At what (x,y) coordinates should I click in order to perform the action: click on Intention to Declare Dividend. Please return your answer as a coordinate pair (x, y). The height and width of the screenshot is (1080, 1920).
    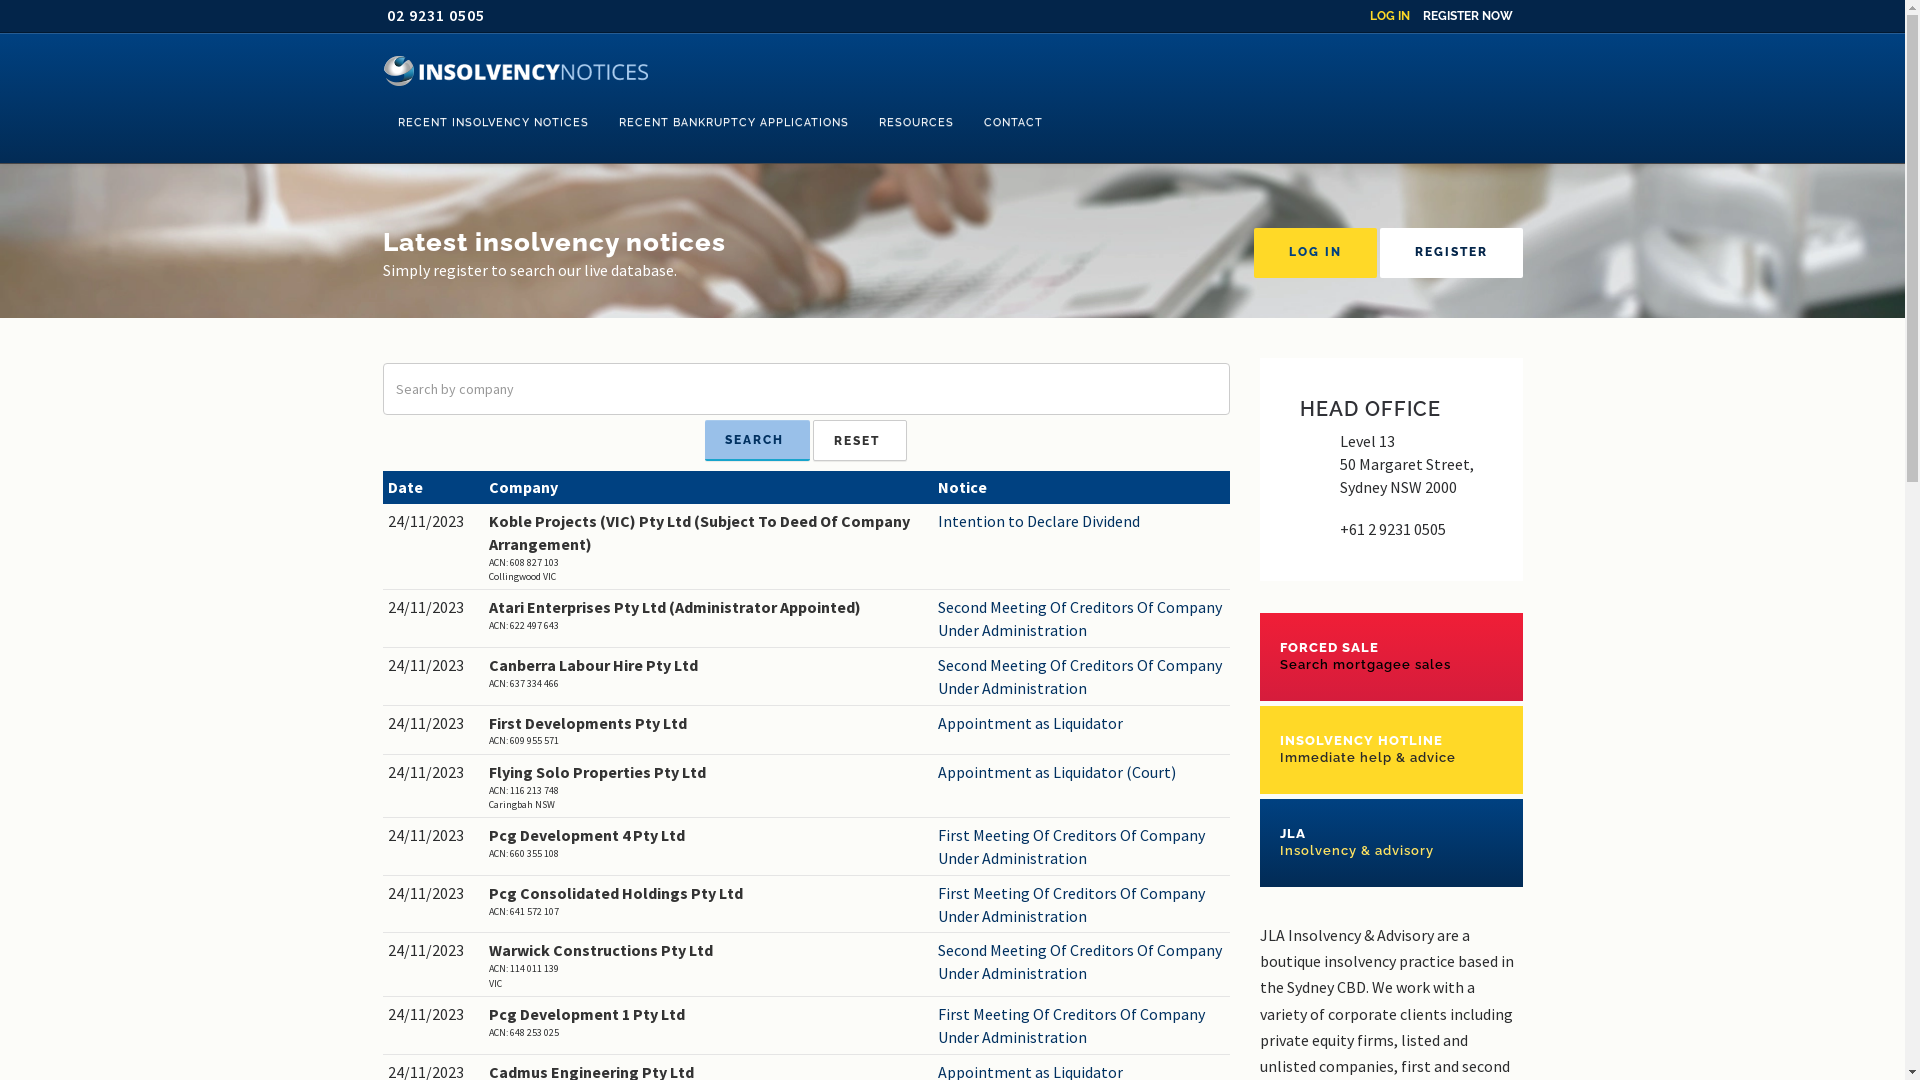
    Looking at the image, I should click on (1082, 522).